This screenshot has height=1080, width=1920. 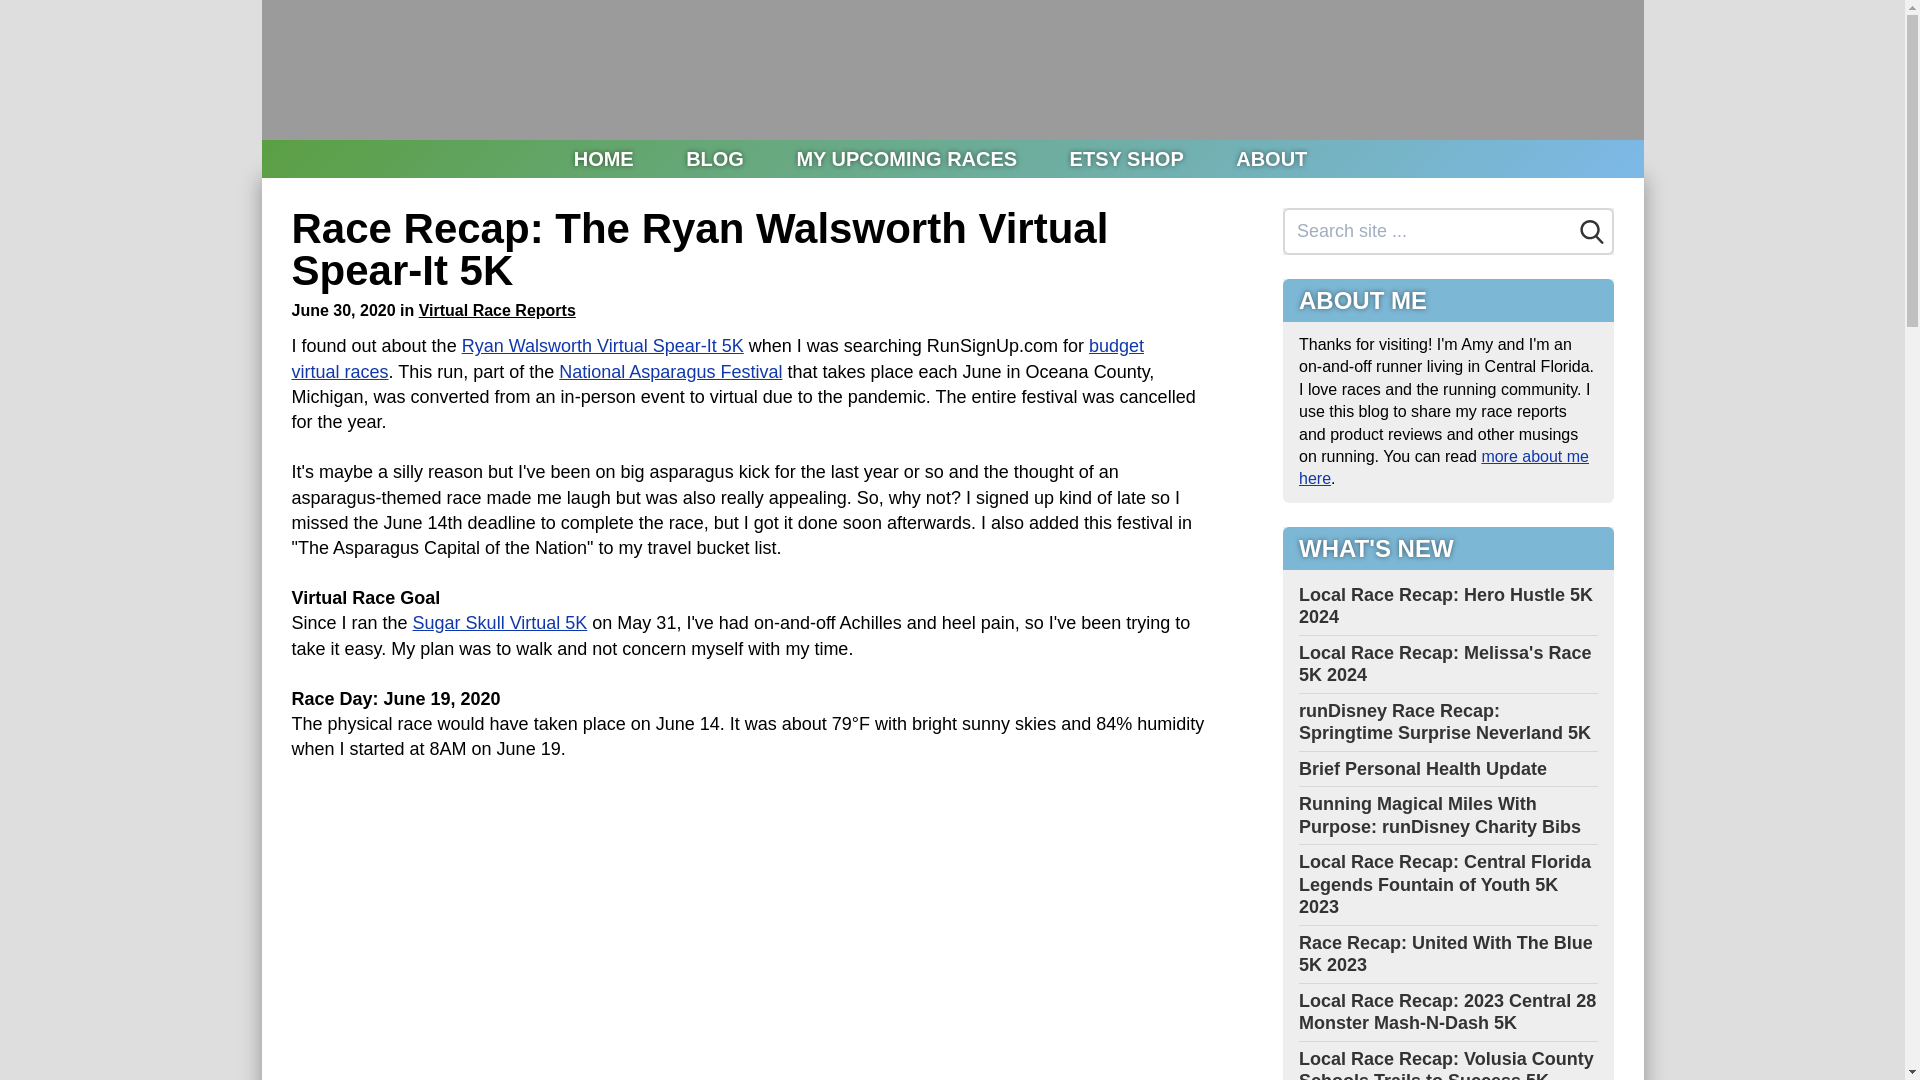 What do you see at coordinates (603, 346) in the screenshot?
I see `Ryan Walsworth Virtual Spear-It 5K` at bounding box center [603, 346].